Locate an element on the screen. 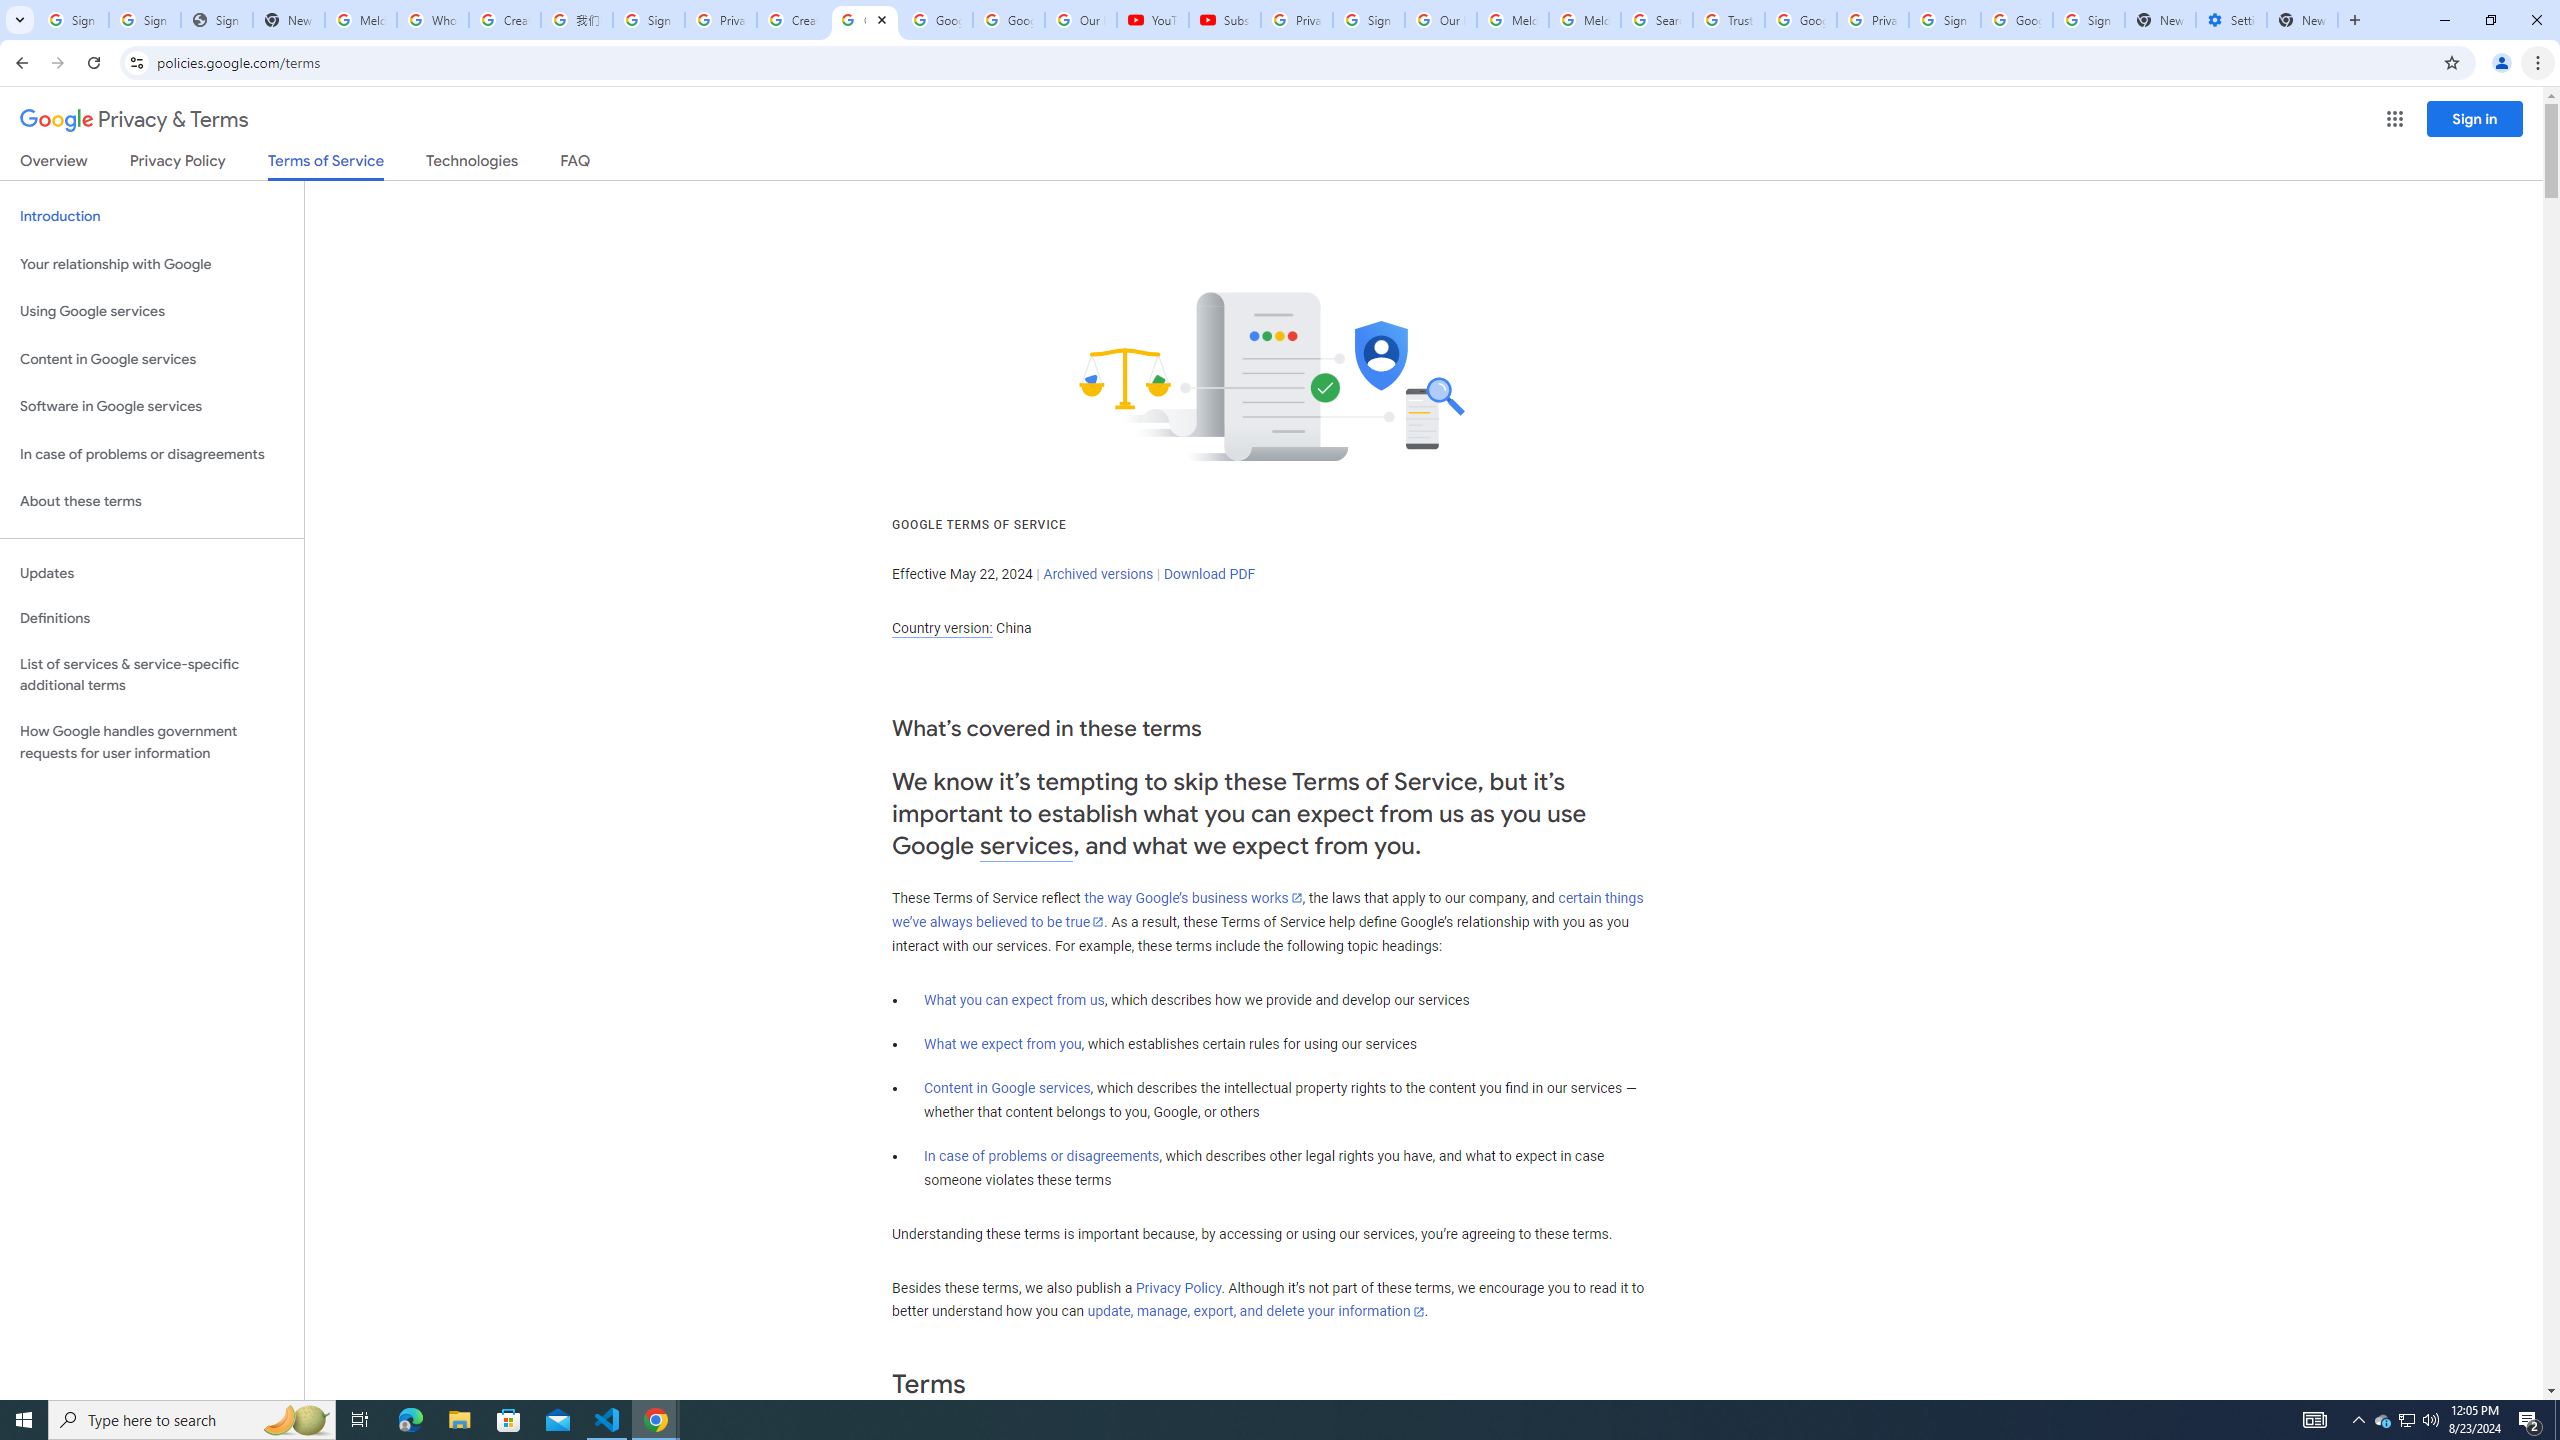  Terms of Service is located at coordinates (325, 166).